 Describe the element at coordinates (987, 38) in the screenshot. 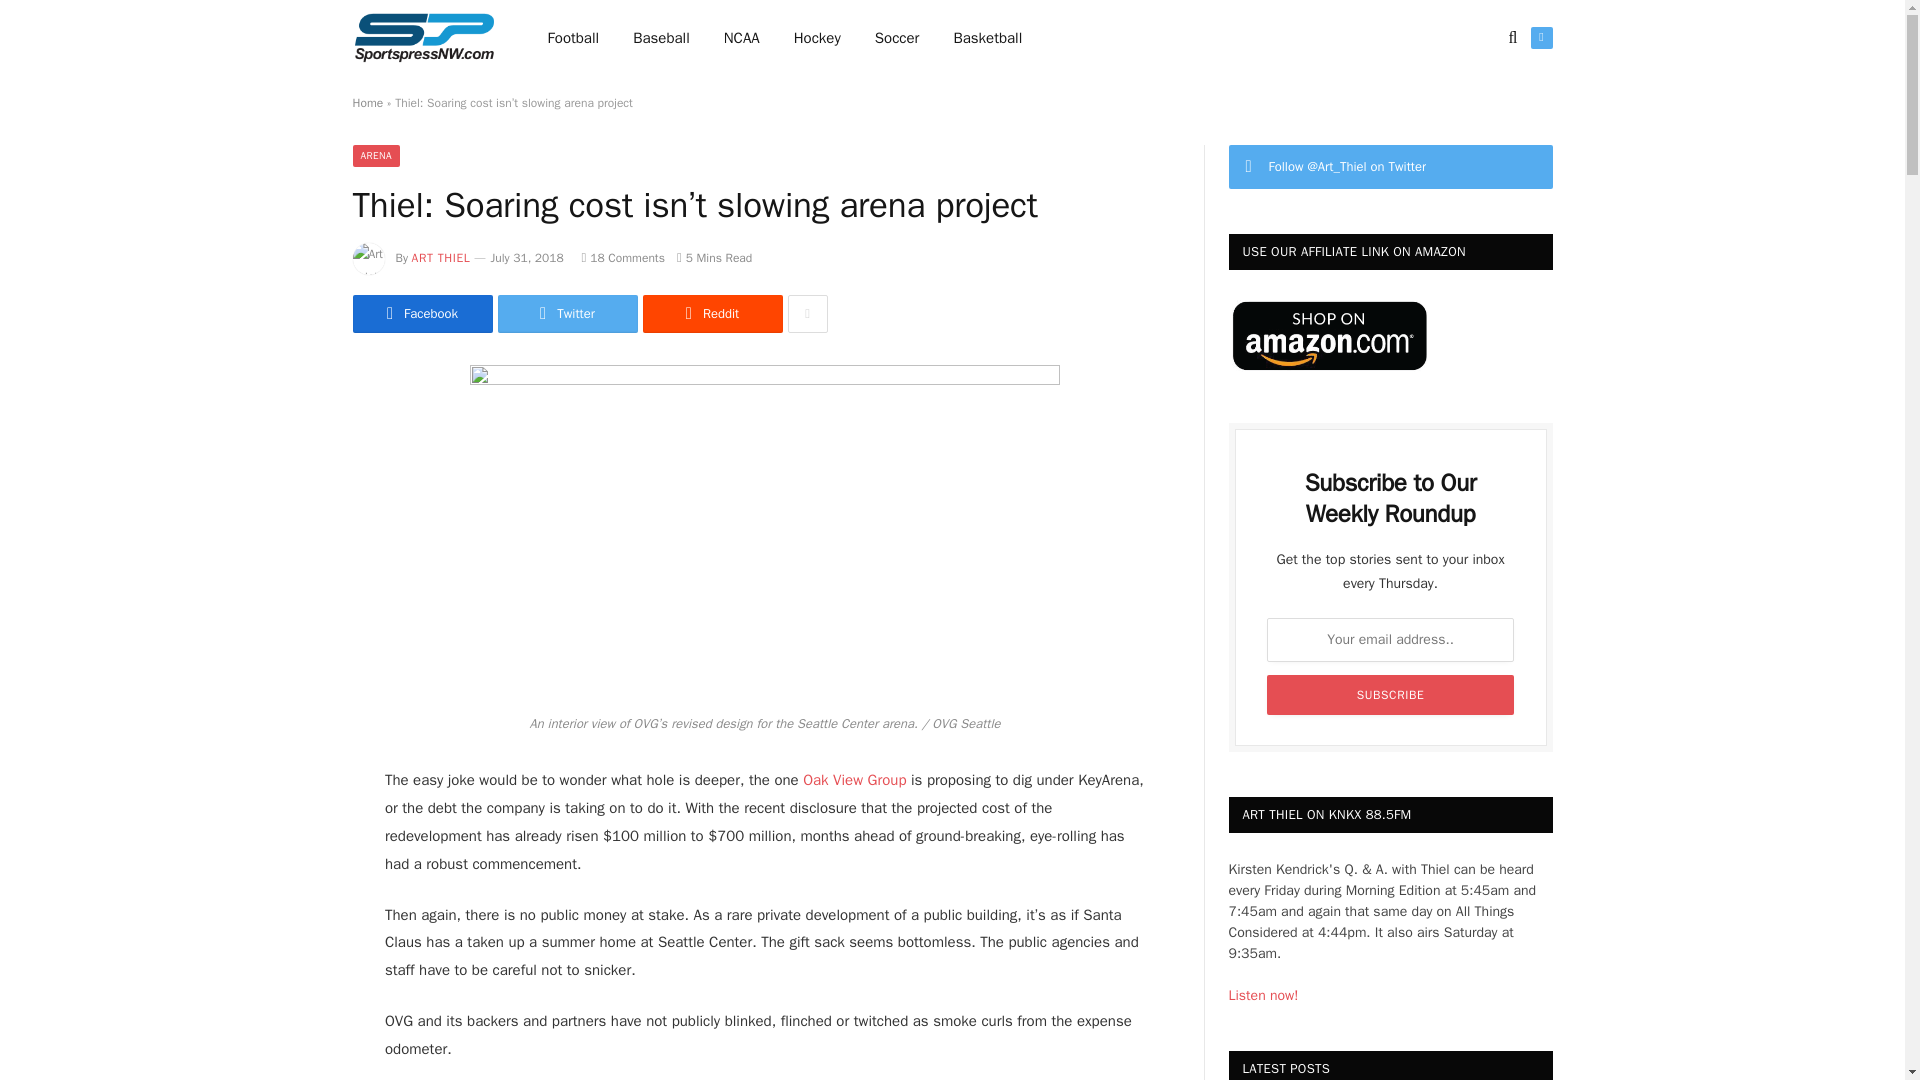

I see `Basketball` at that location.